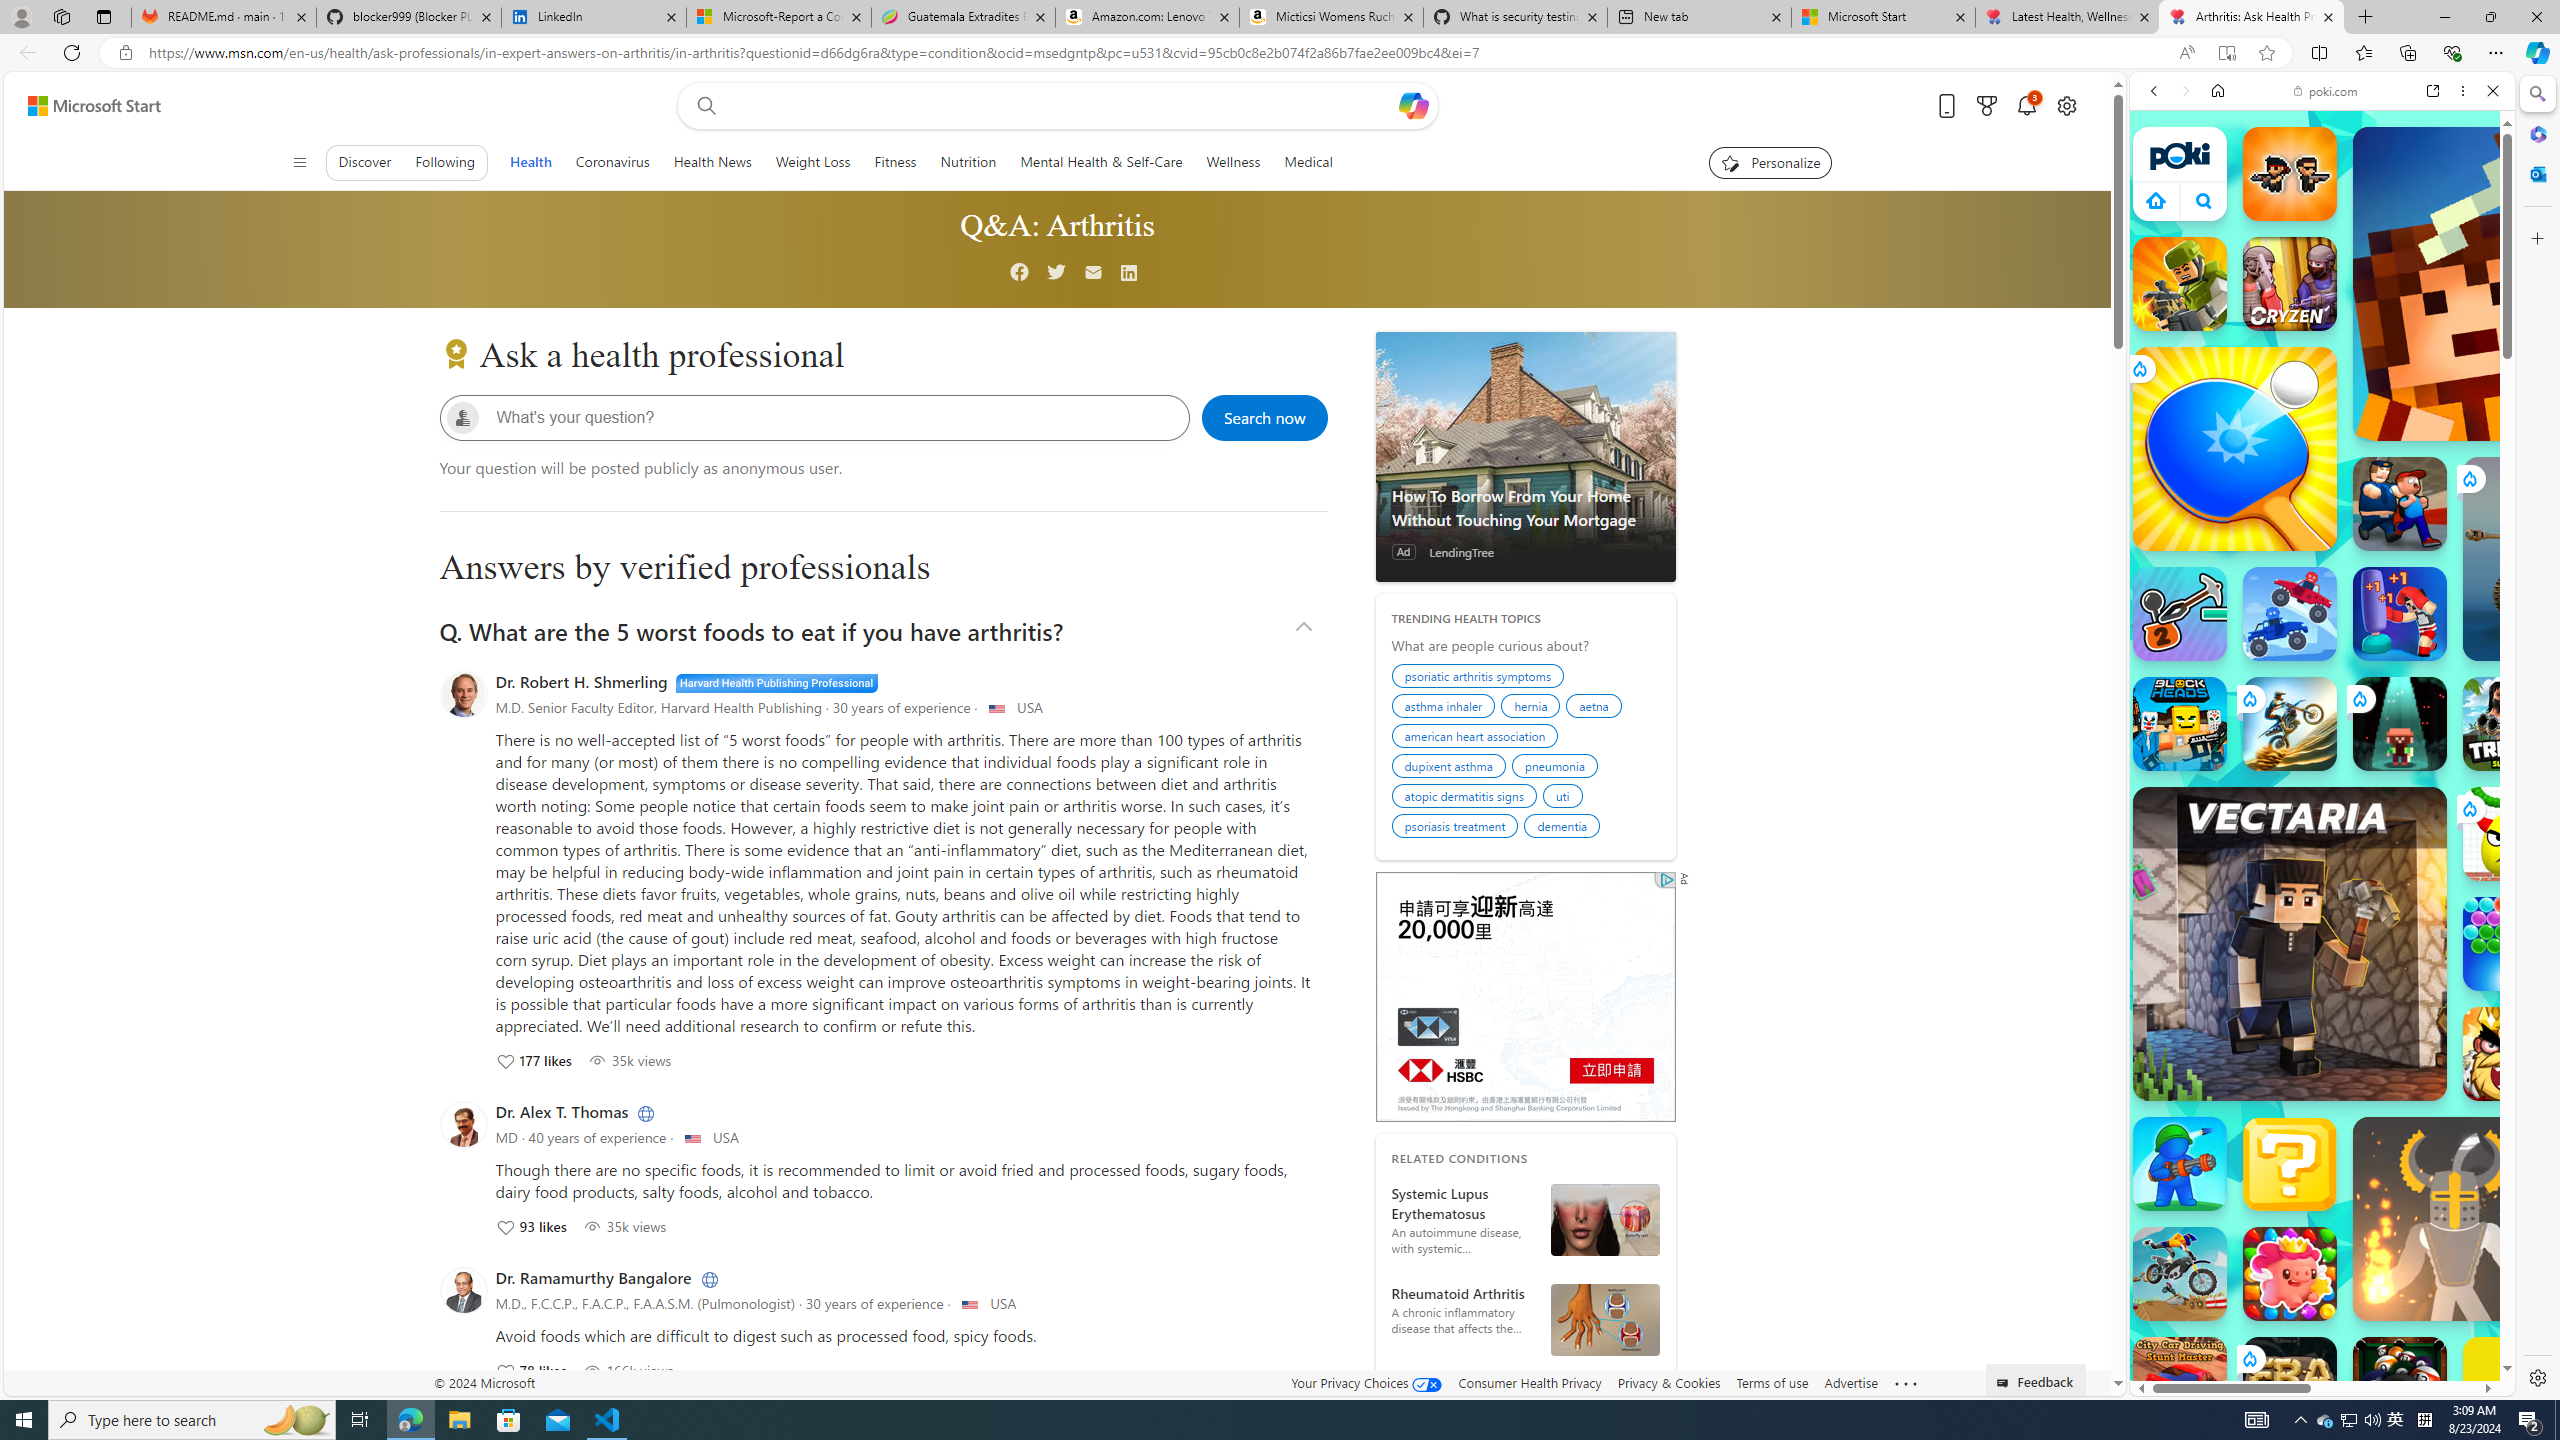 The width and height of the screenshot is (2560, 1440). Describe the element at coordinates (2521, 1058) in the screenshot. I see `poki.com` at that location.